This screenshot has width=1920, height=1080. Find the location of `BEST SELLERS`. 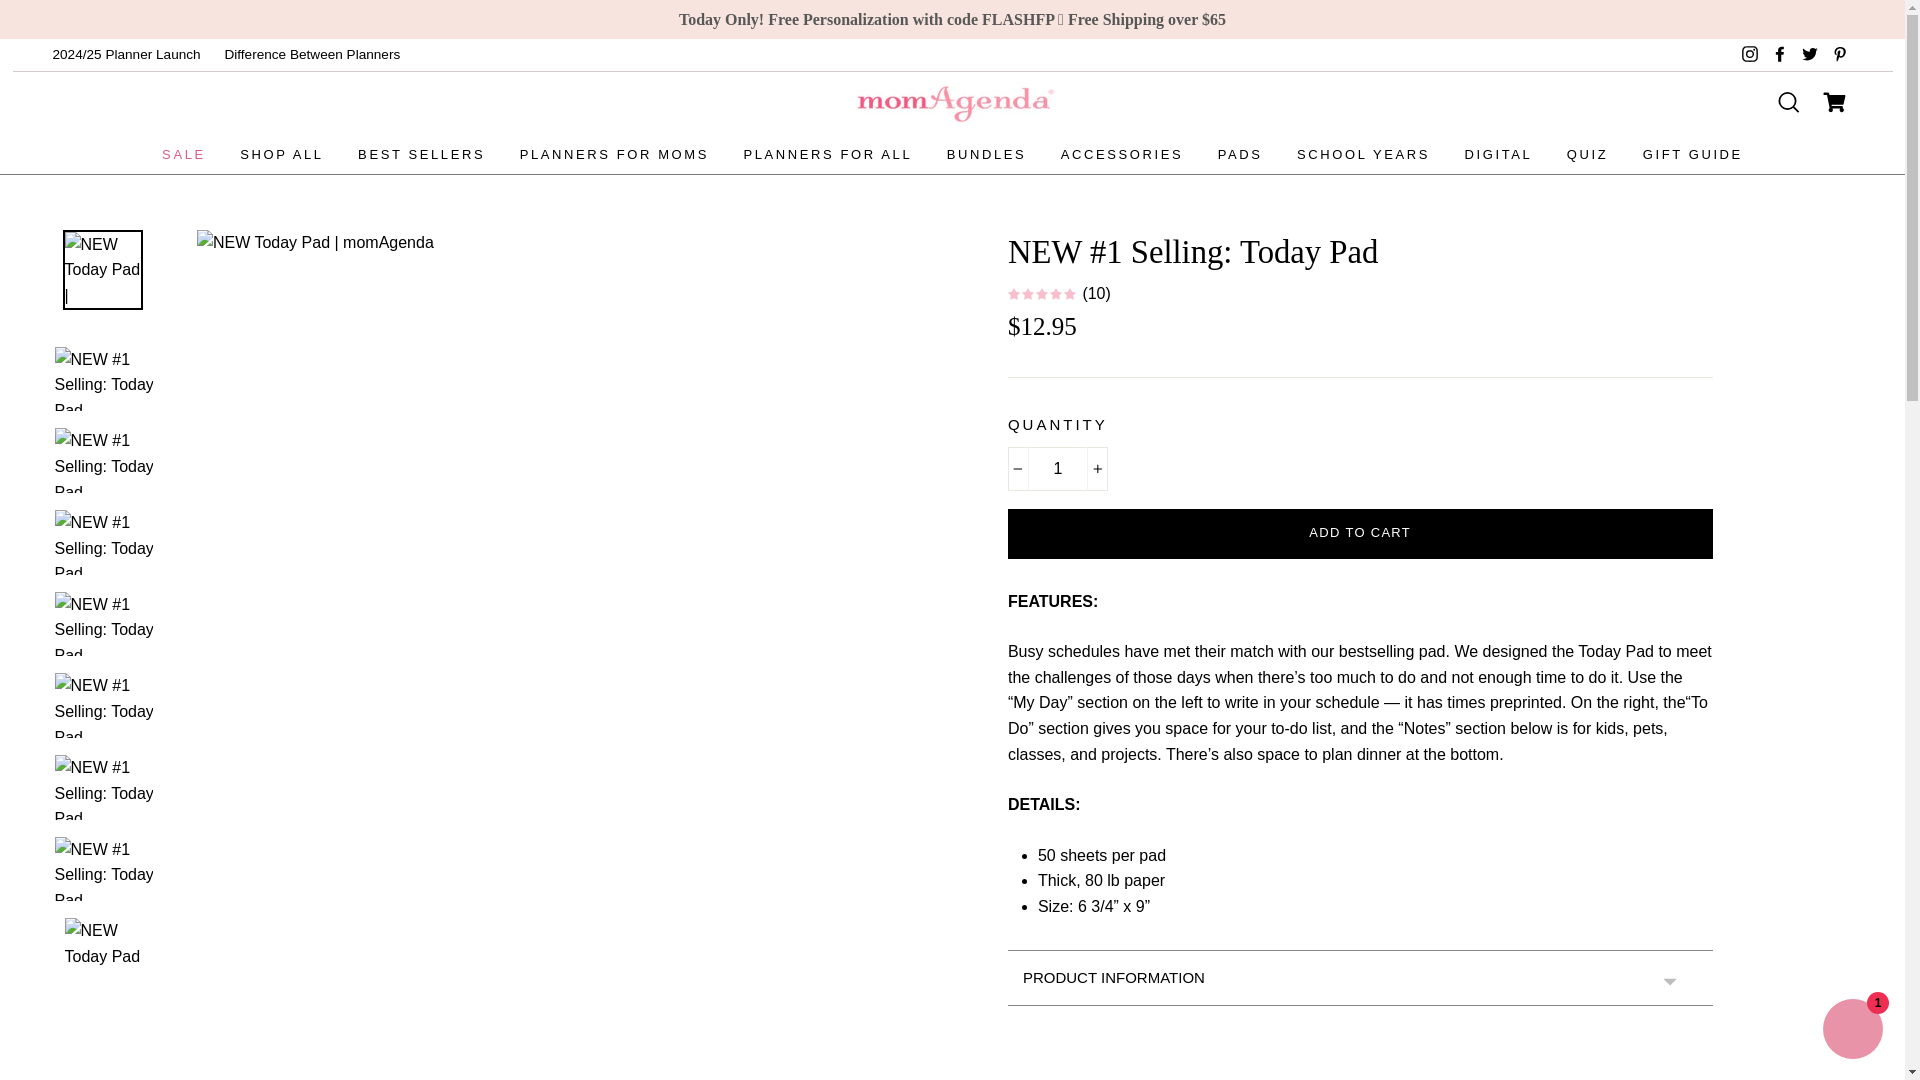

BEST SELLERS is located at coordinates (421, 156).